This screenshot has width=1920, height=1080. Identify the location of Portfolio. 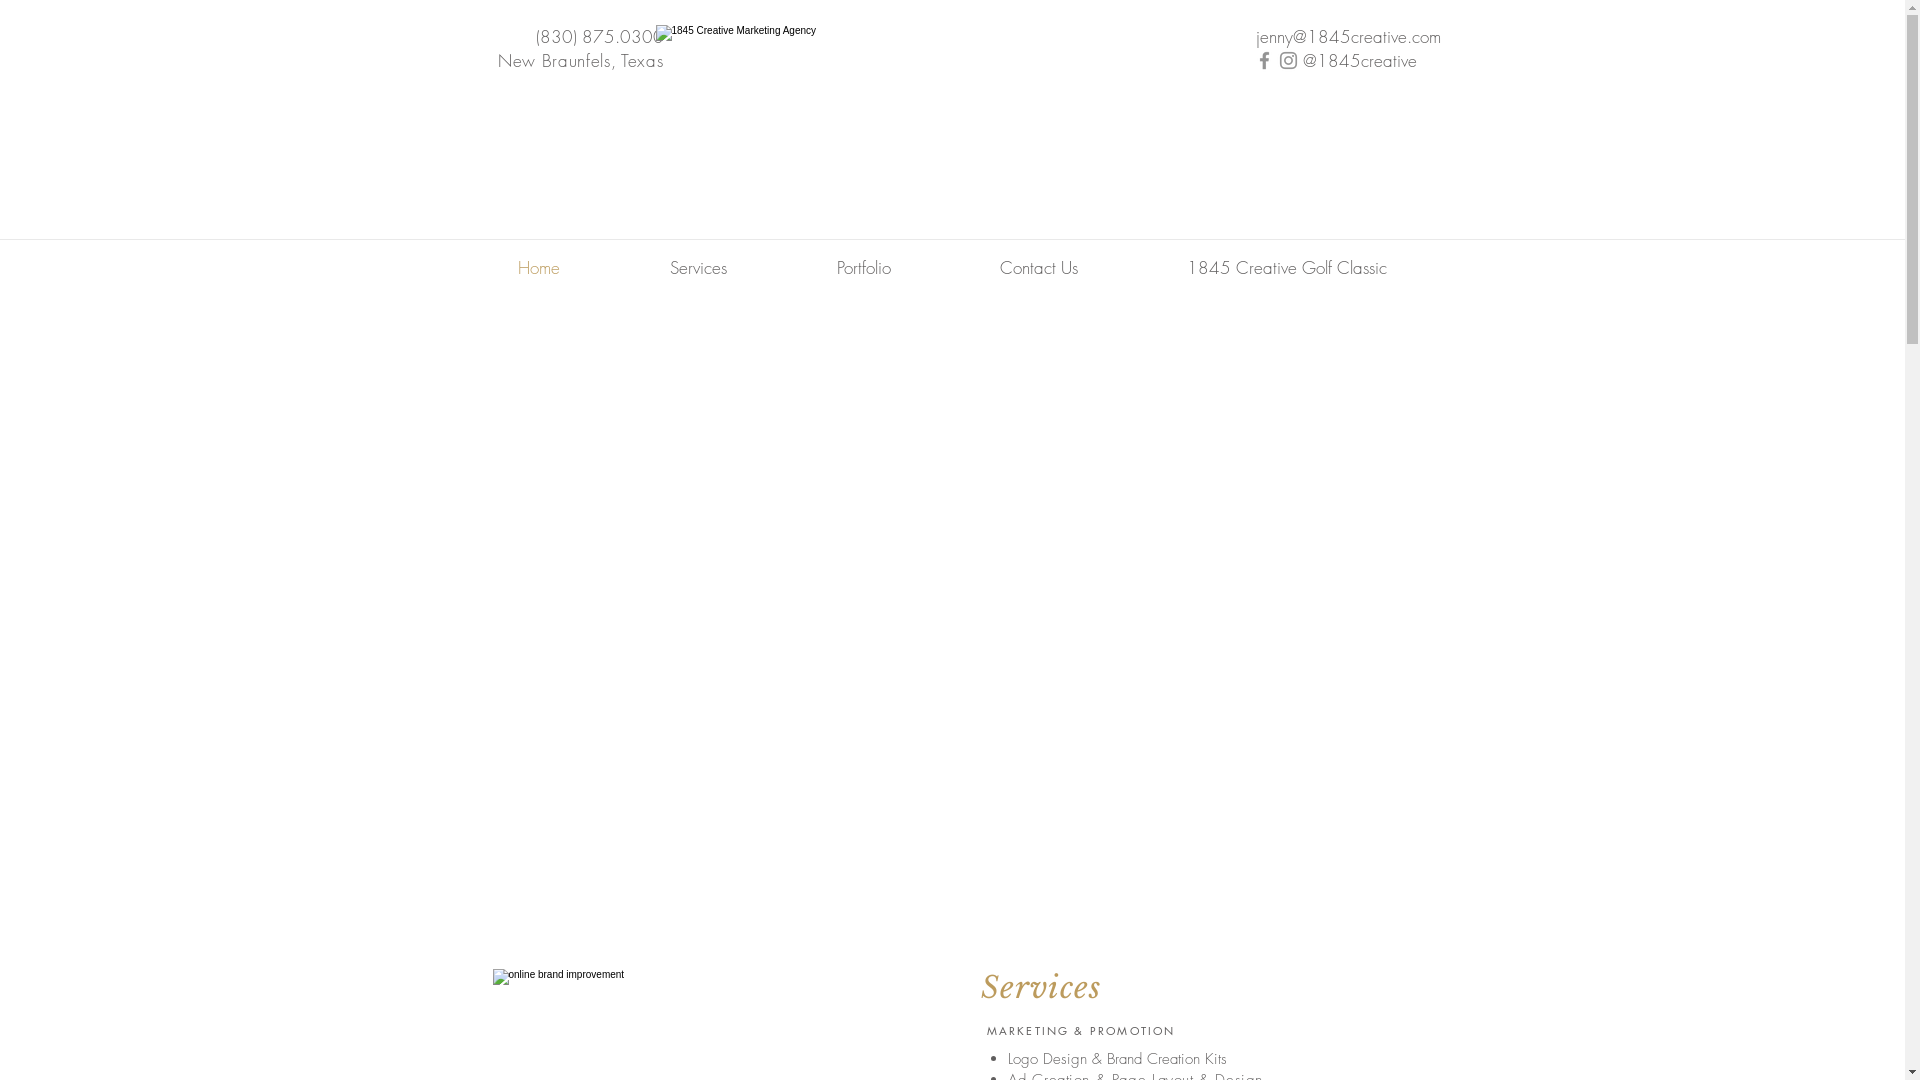
(864, 268).